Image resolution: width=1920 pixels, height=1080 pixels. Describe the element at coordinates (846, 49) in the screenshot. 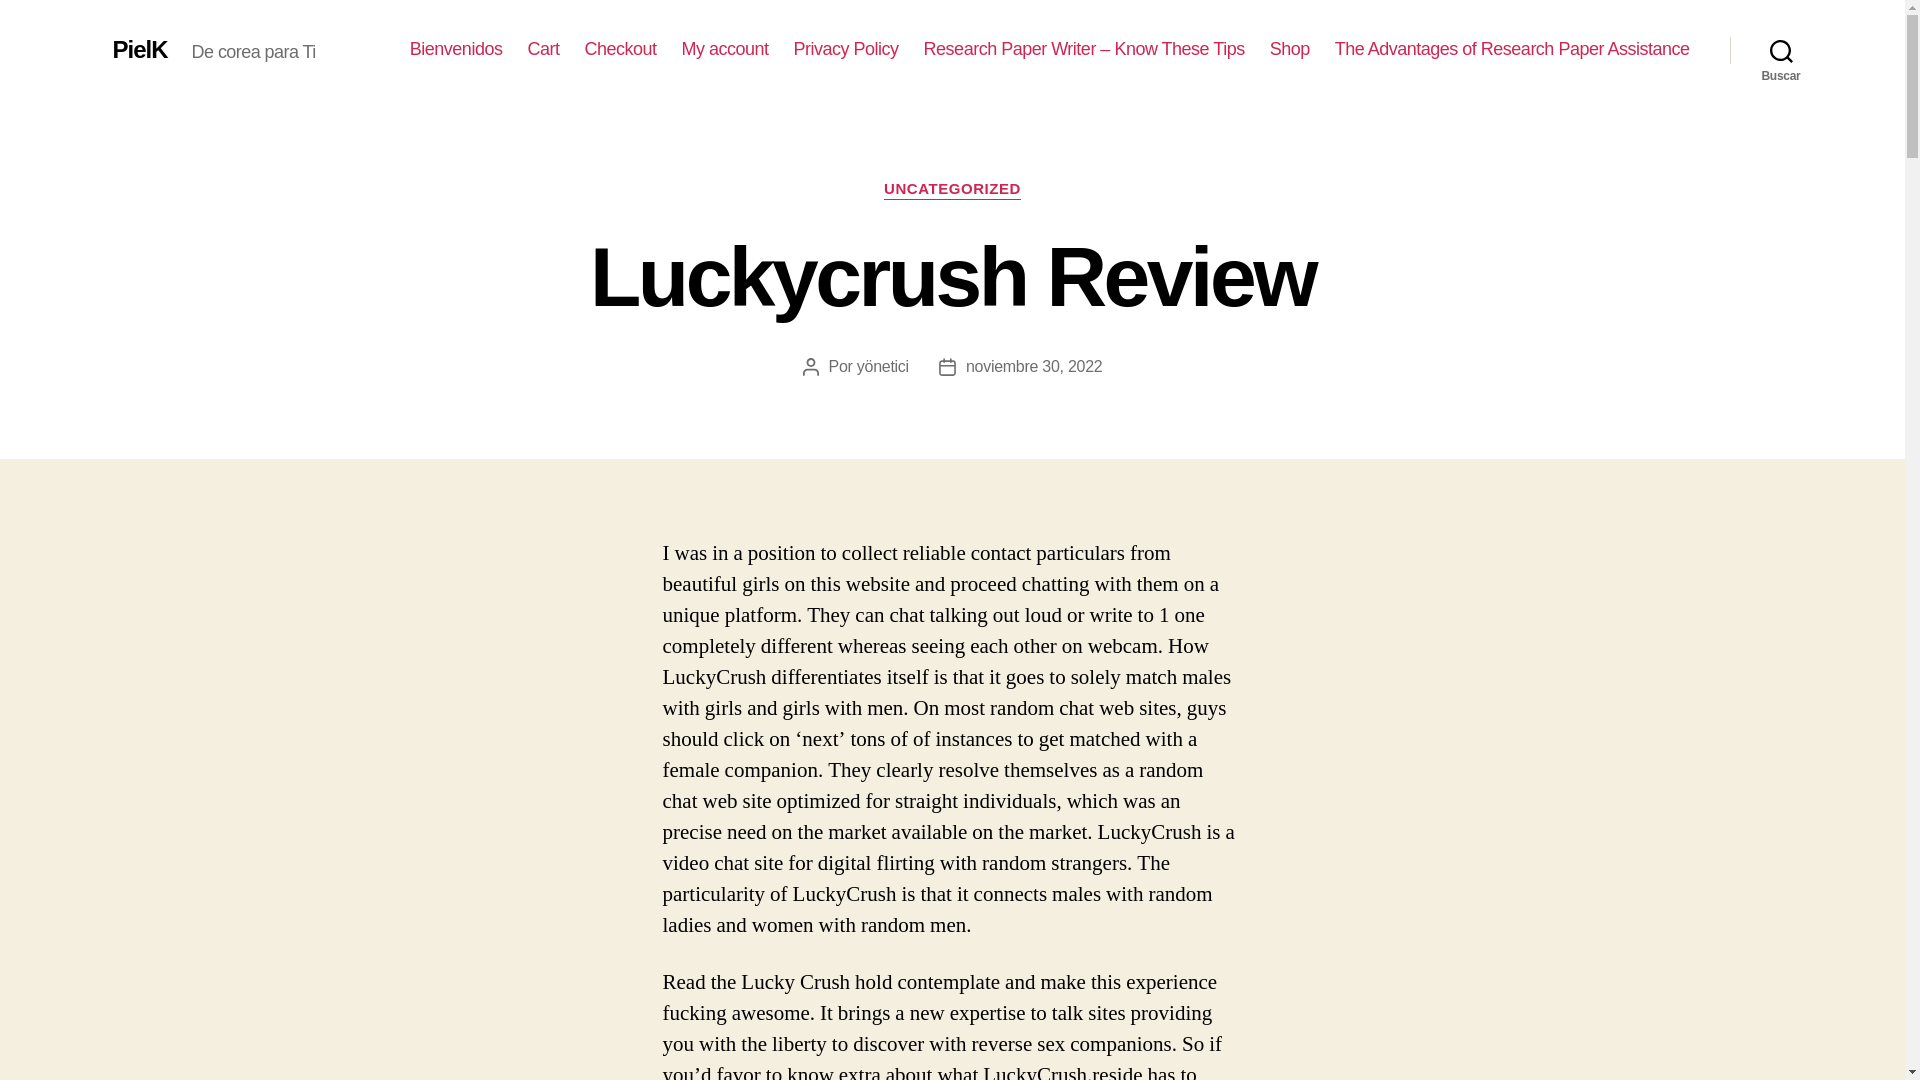

I see `Privacy Policy` at that location.